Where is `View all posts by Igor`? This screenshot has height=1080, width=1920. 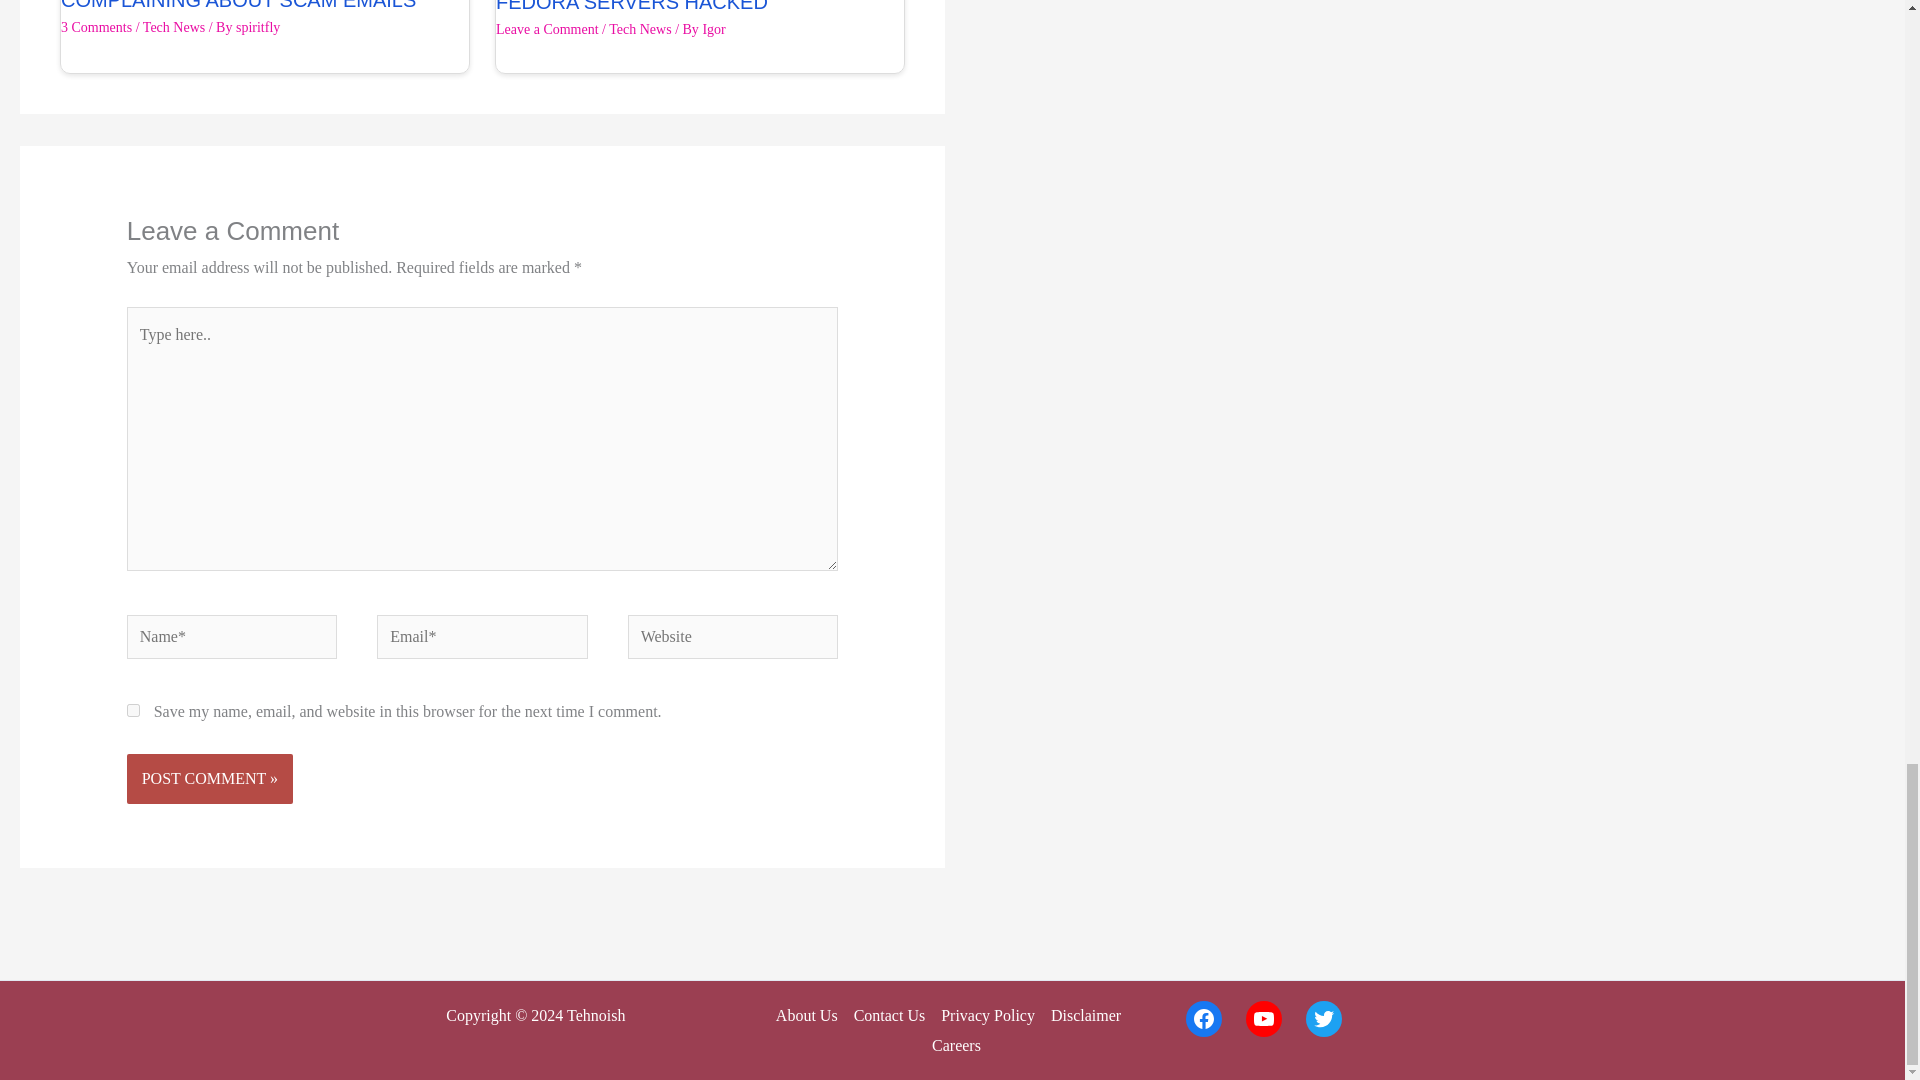 View all posts by Igor is located at coordinates (714, 28).